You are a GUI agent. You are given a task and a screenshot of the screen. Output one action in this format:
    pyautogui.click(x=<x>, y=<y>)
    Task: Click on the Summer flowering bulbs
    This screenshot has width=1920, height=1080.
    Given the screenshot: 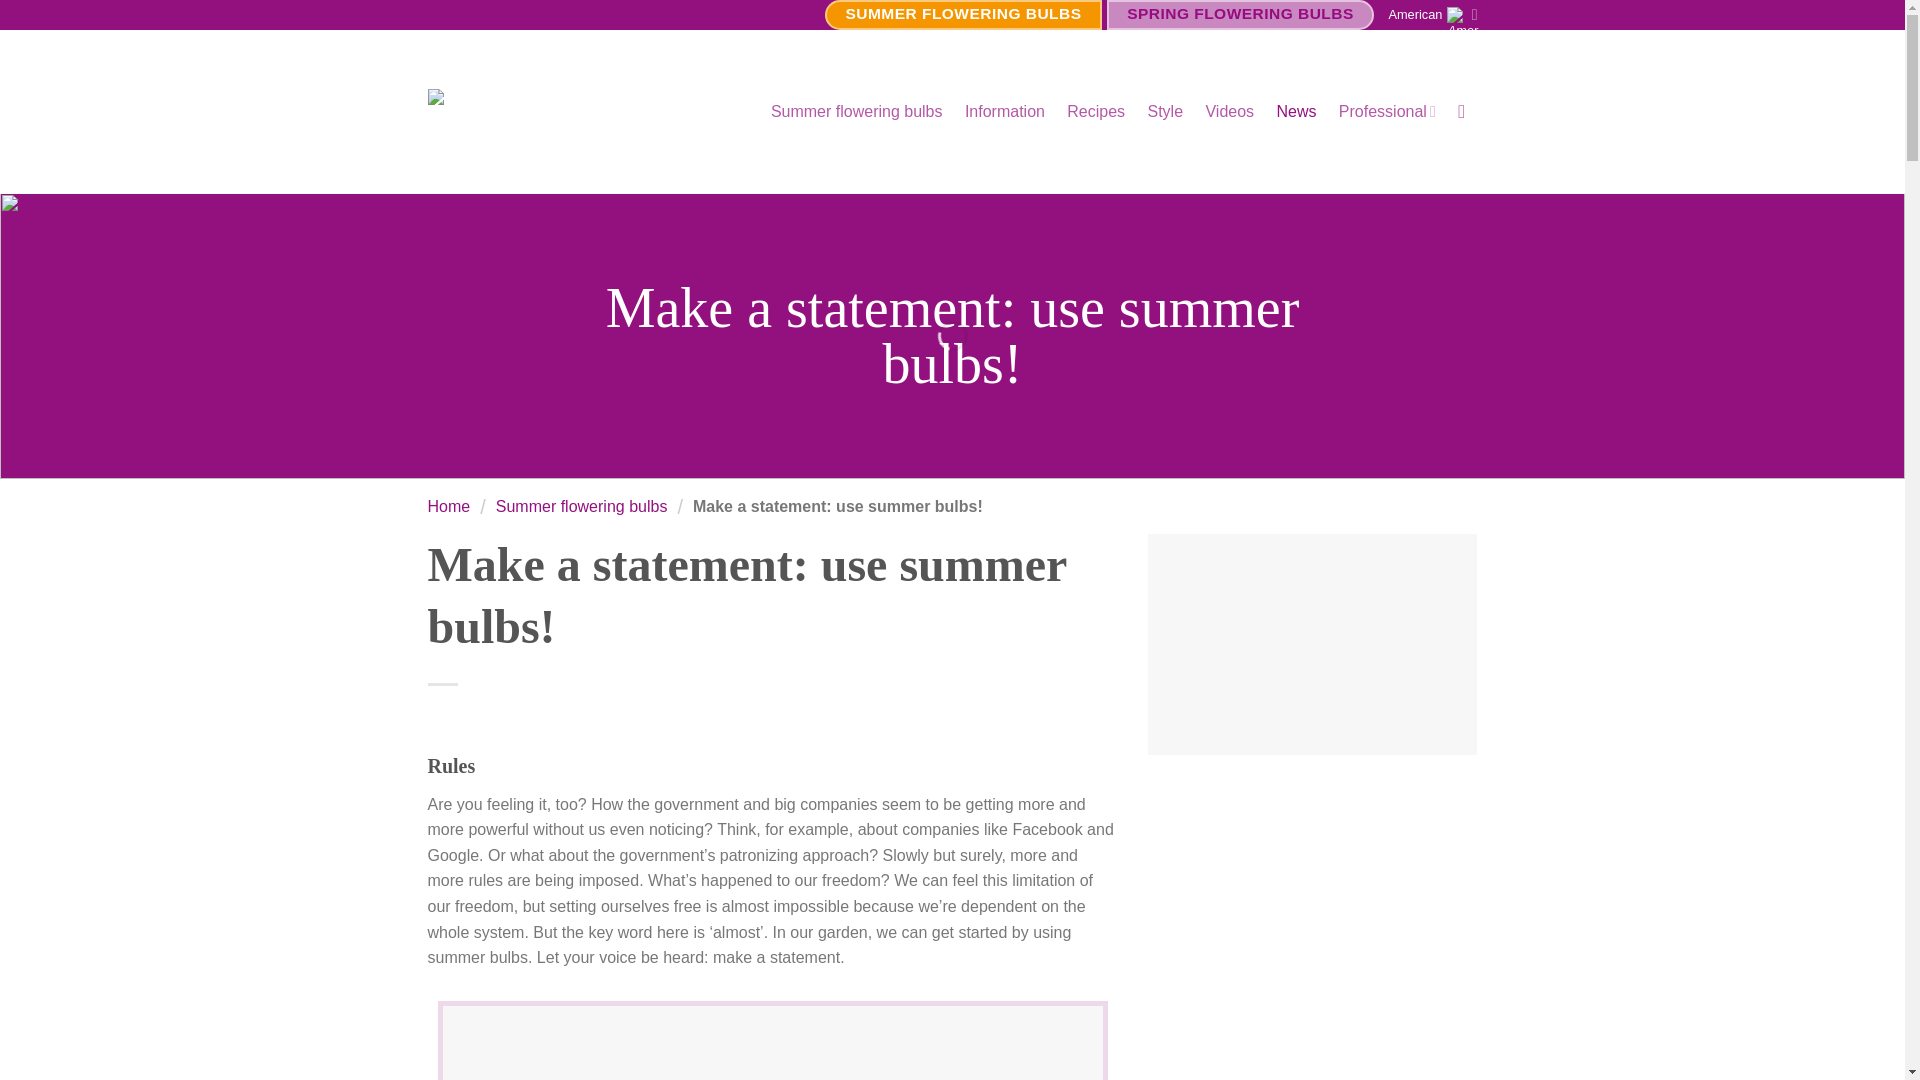 What is the action you would take?
    pyautogui.click(x=582, y=506)
    